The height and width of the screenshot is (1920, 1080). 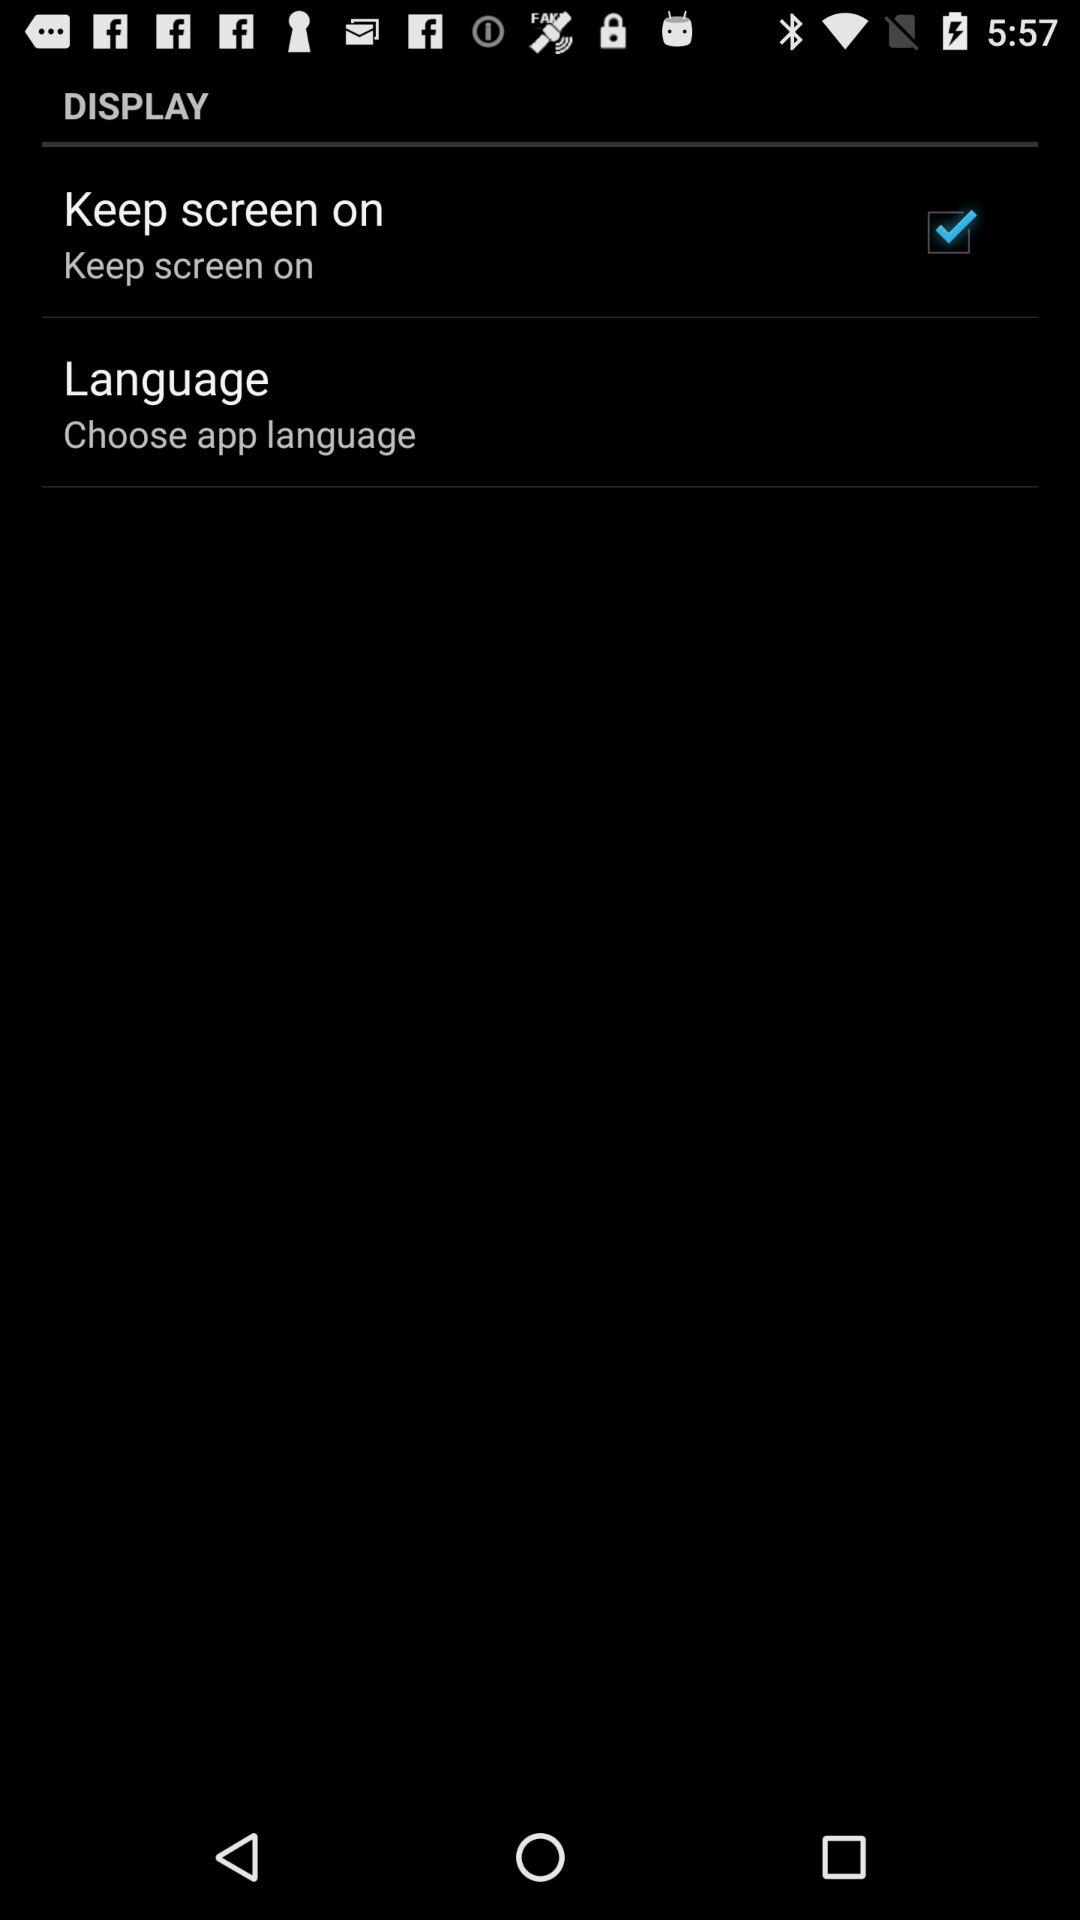 What do you see at coordinates (540, 104) in the screenshot?
I see `open the app at the top` at bounding box center [540, 104].